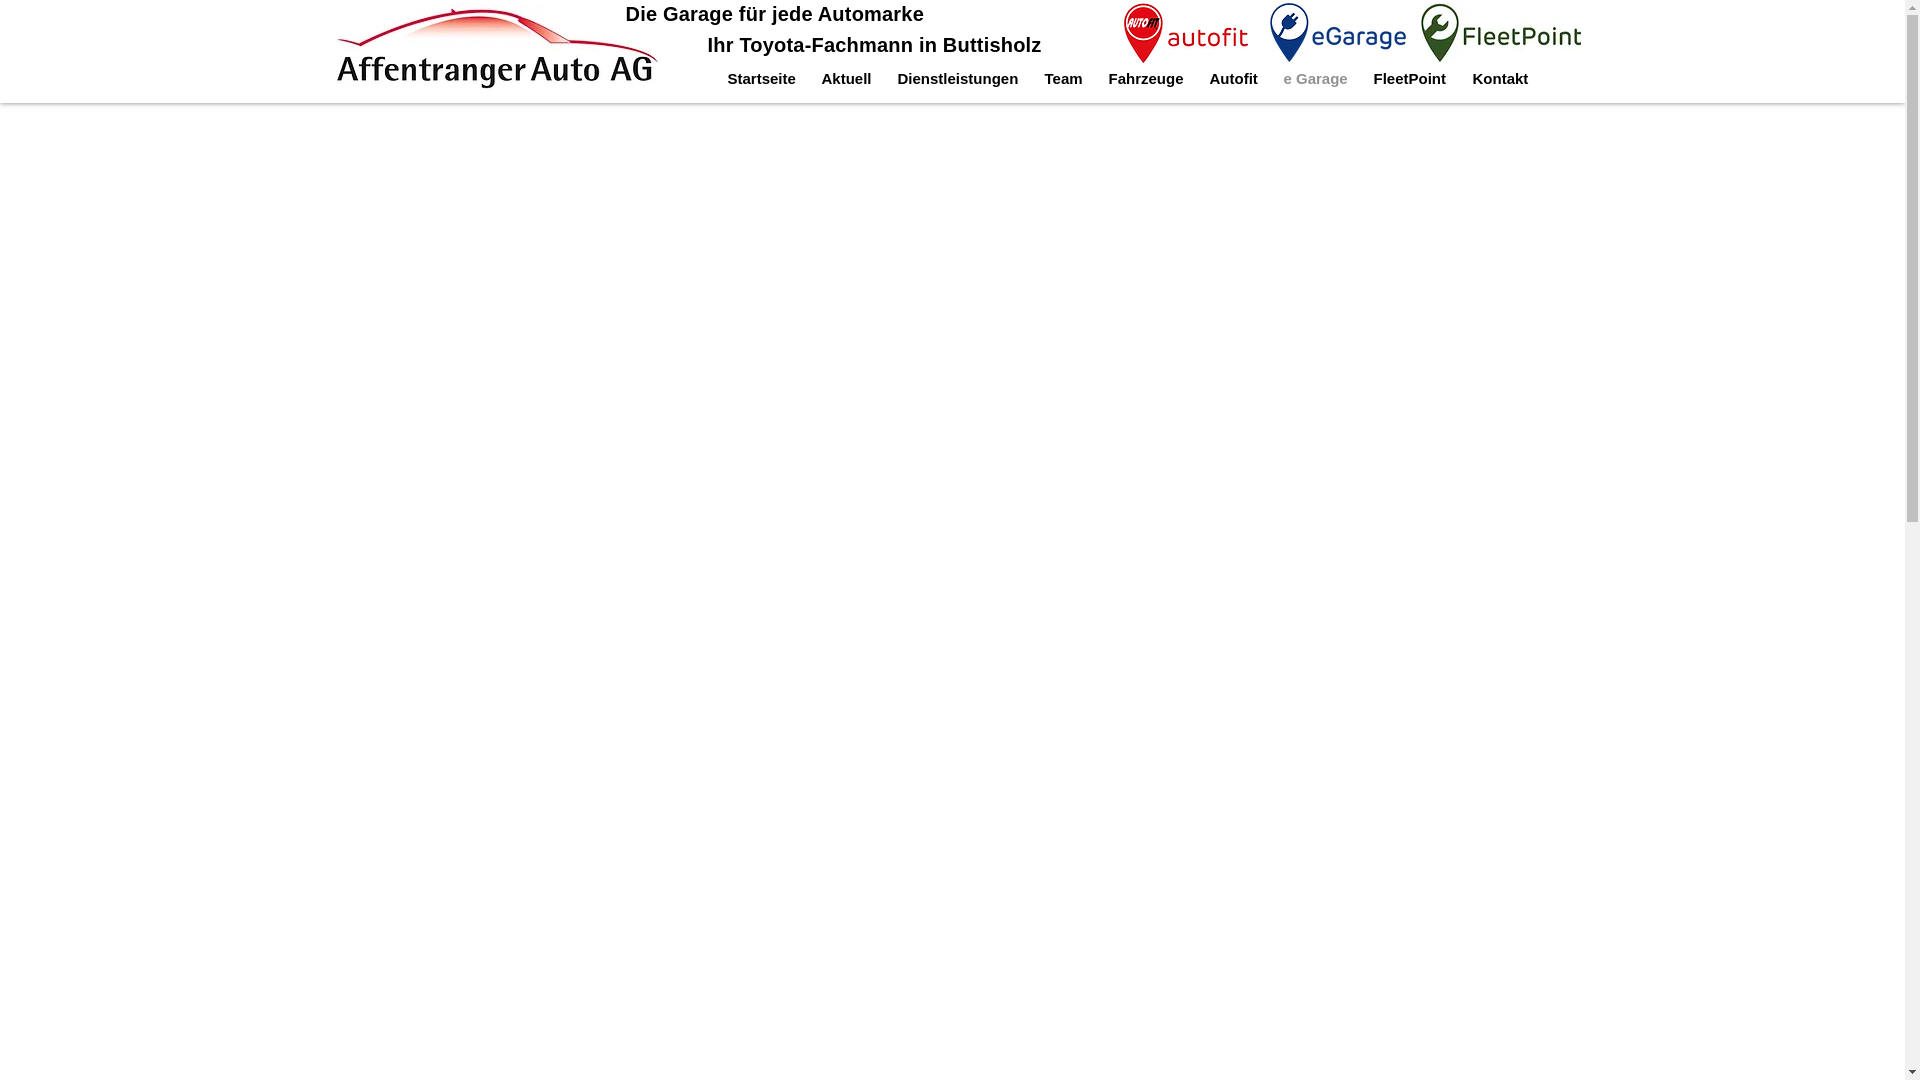  I want to click on e Garage, so click(1315, 79).